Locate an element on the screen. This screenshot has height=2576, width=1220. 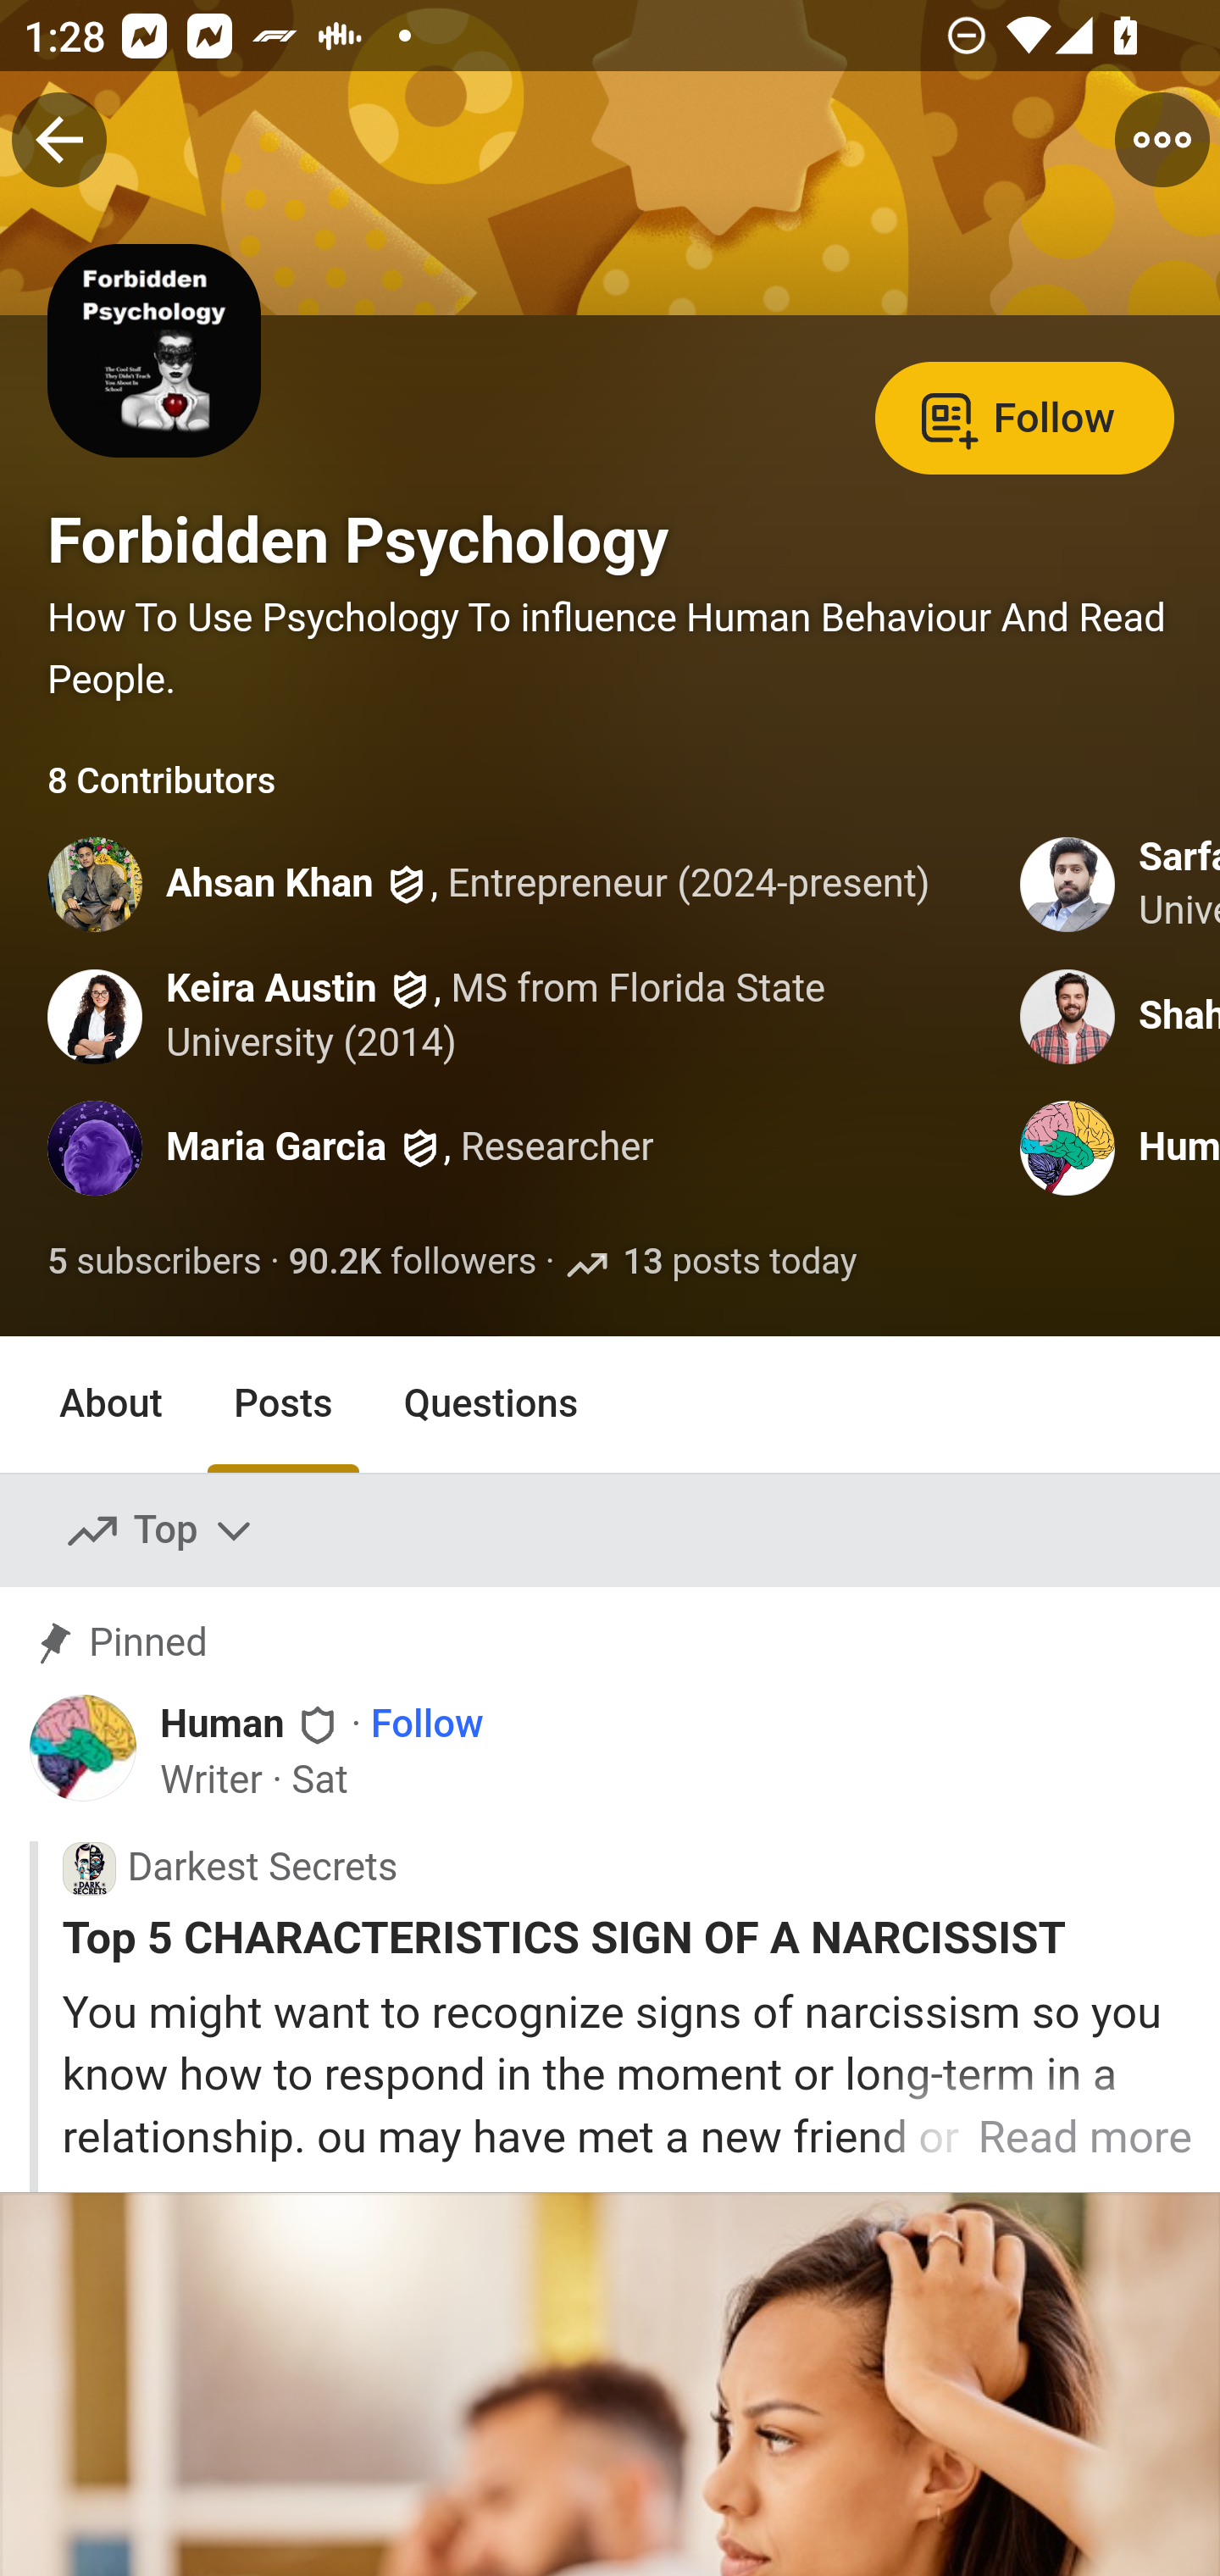
Profile photo for Human is located at coordinates (1068, 1149).